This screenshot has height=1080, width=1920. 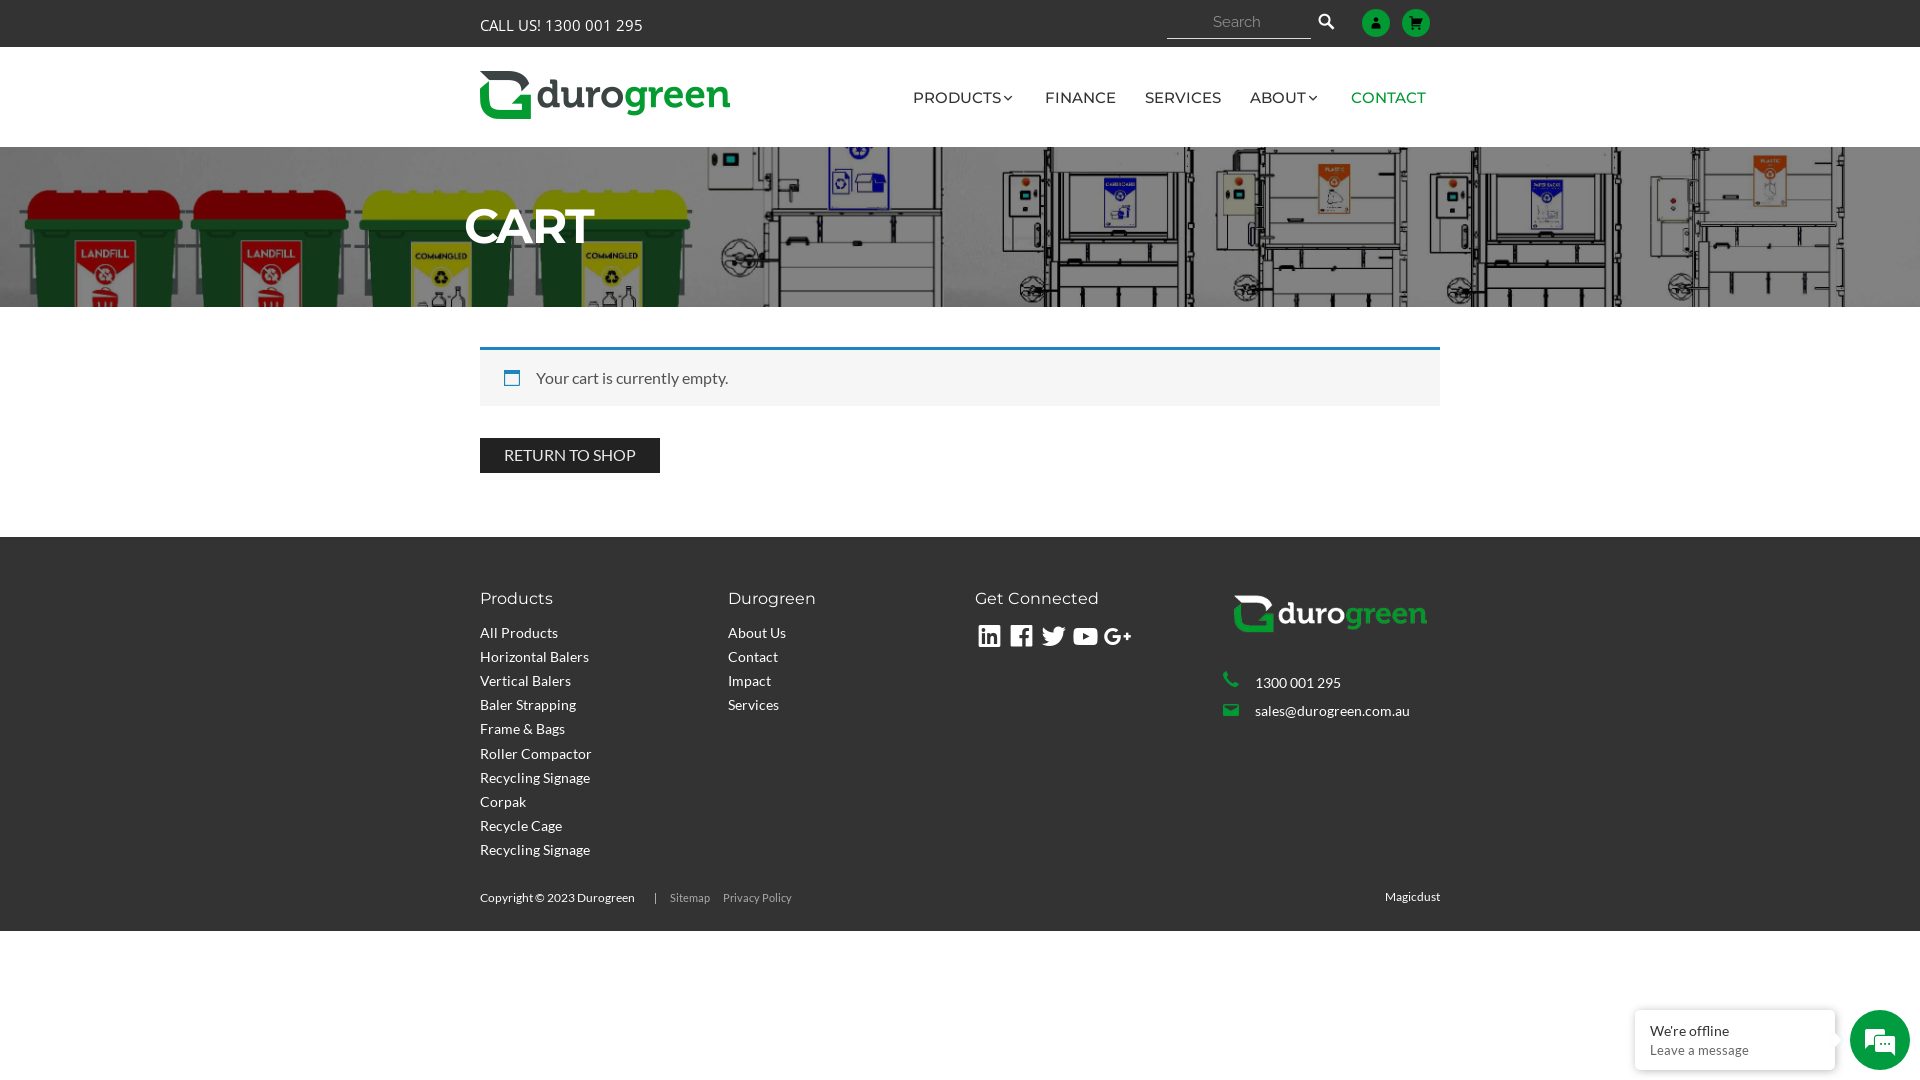 What do you see at coordinates (503, 802) in the screenshot?
I see `Corpak` at bounding box center [503, 802].